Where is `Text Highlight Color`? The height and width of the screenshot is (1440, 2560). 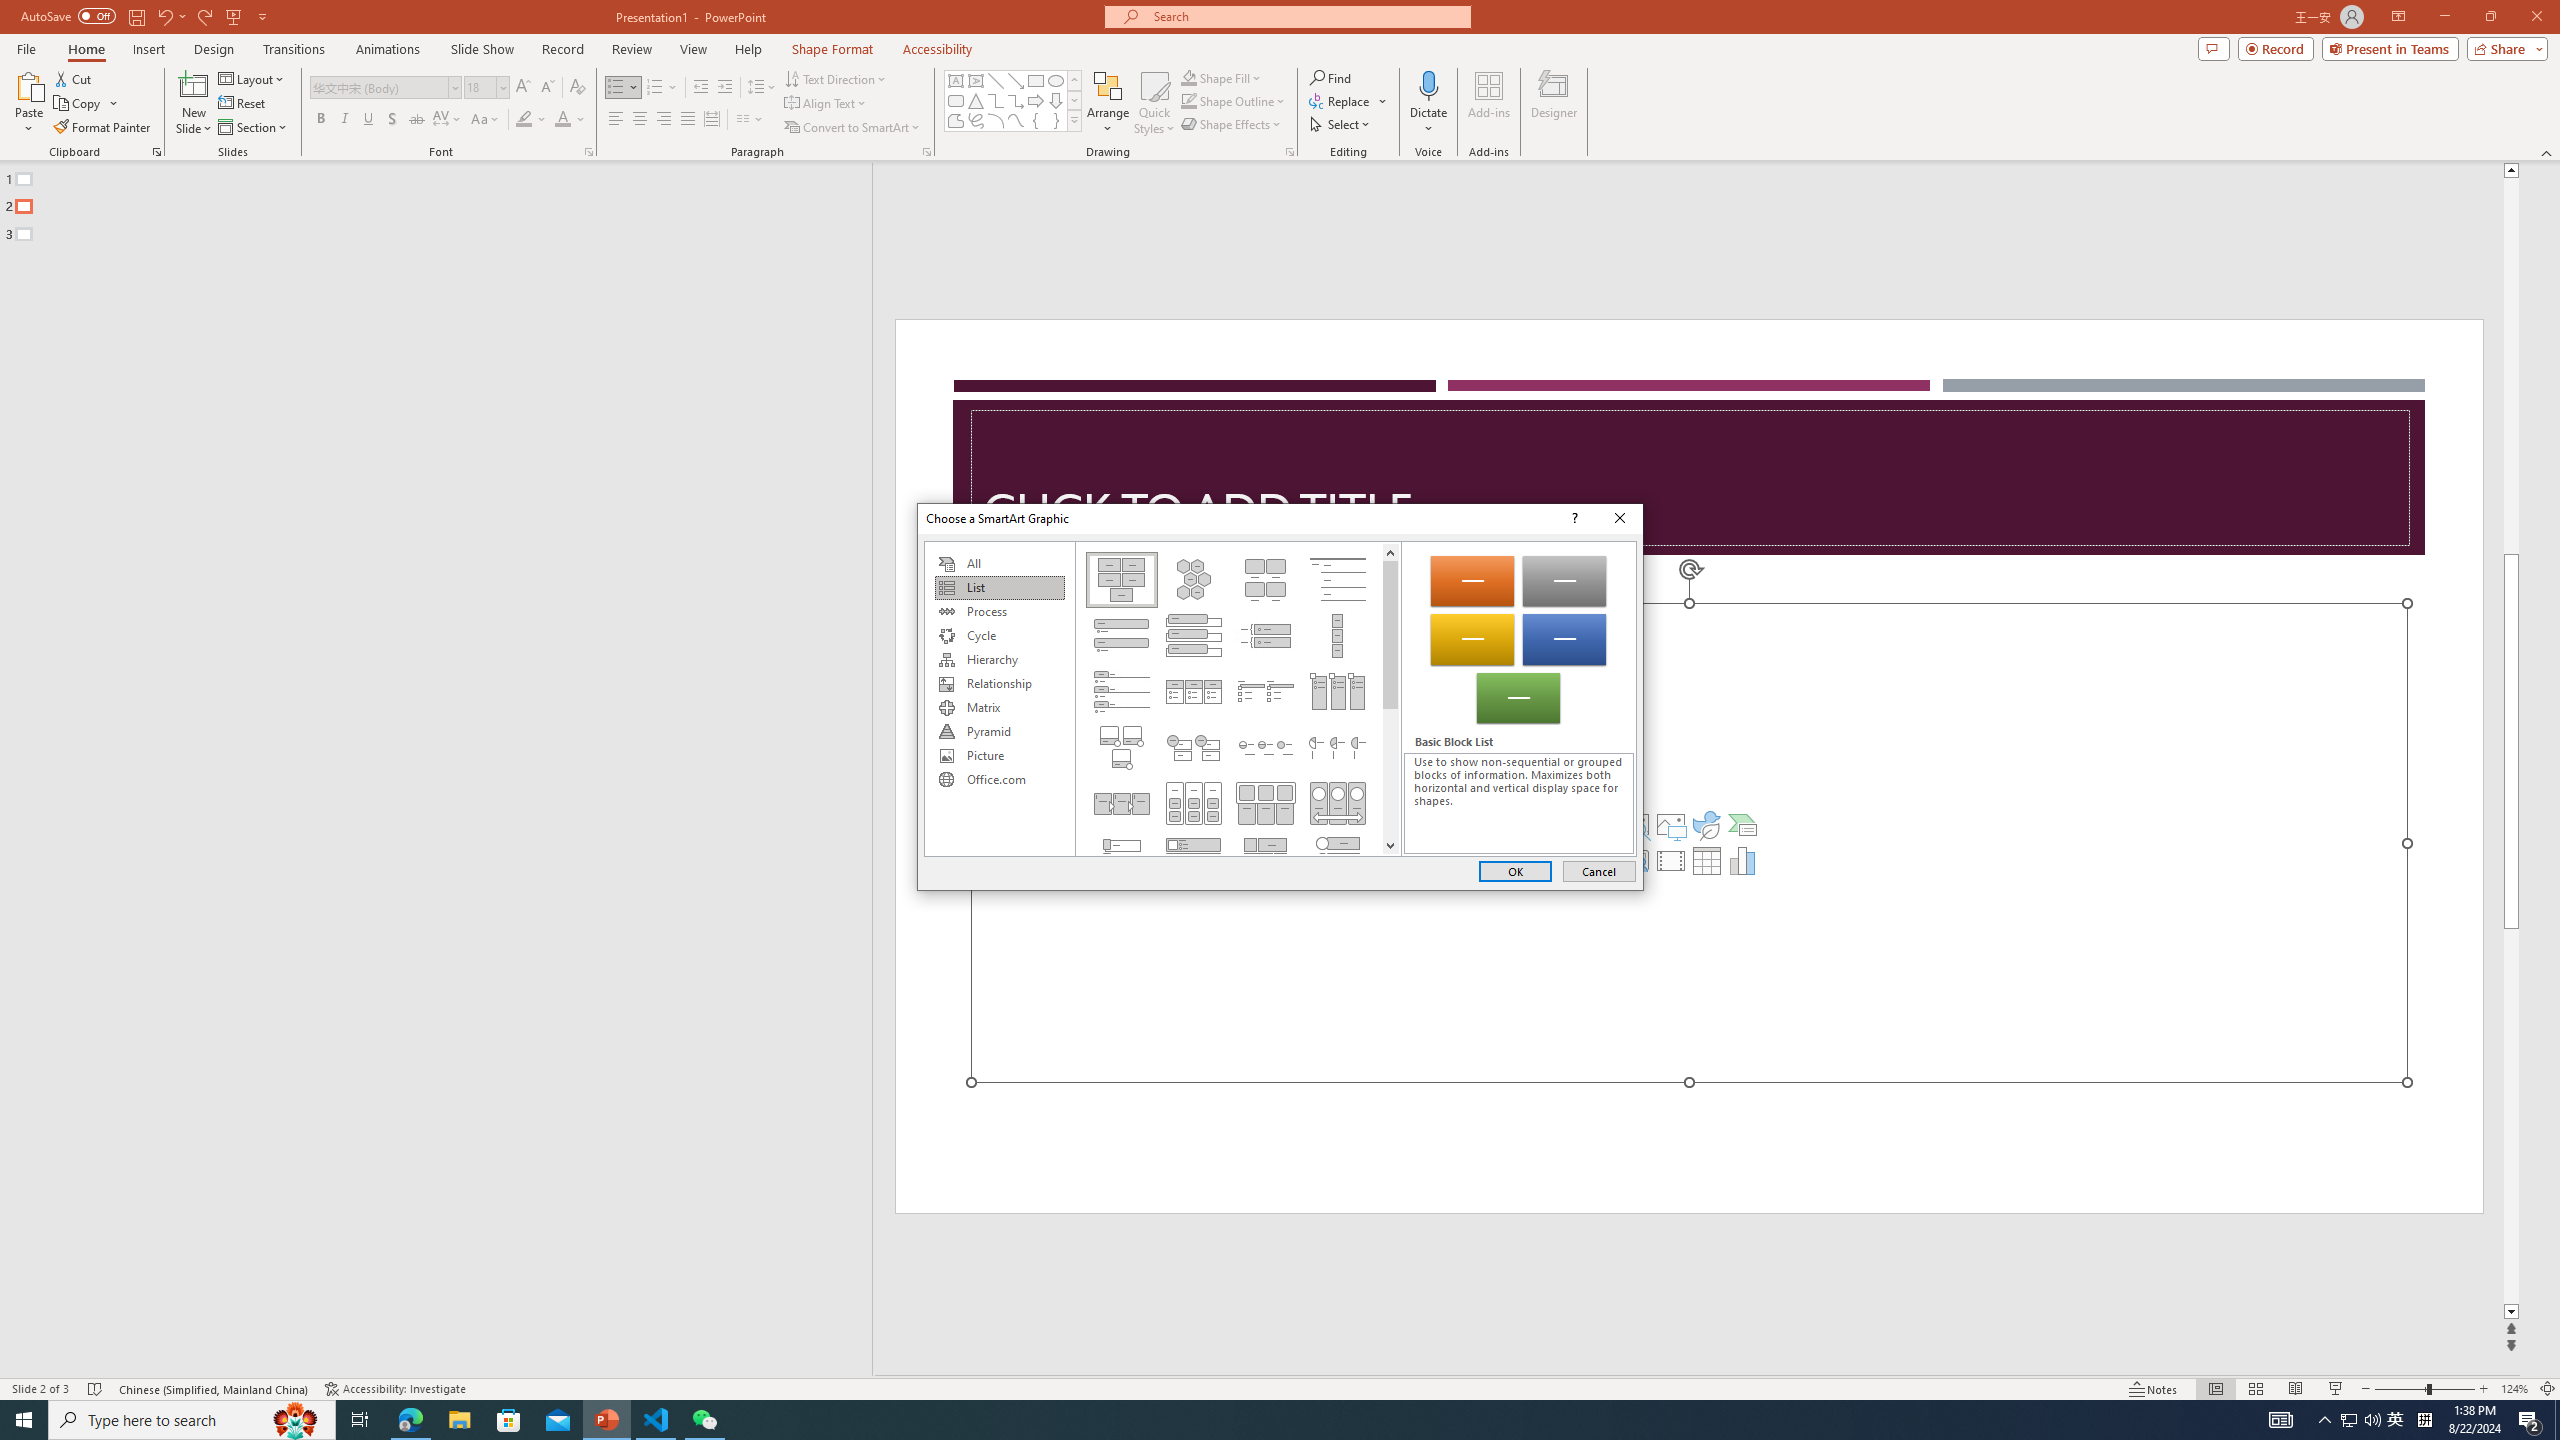 Text Highlight Color is located at coordinates (531, 120).